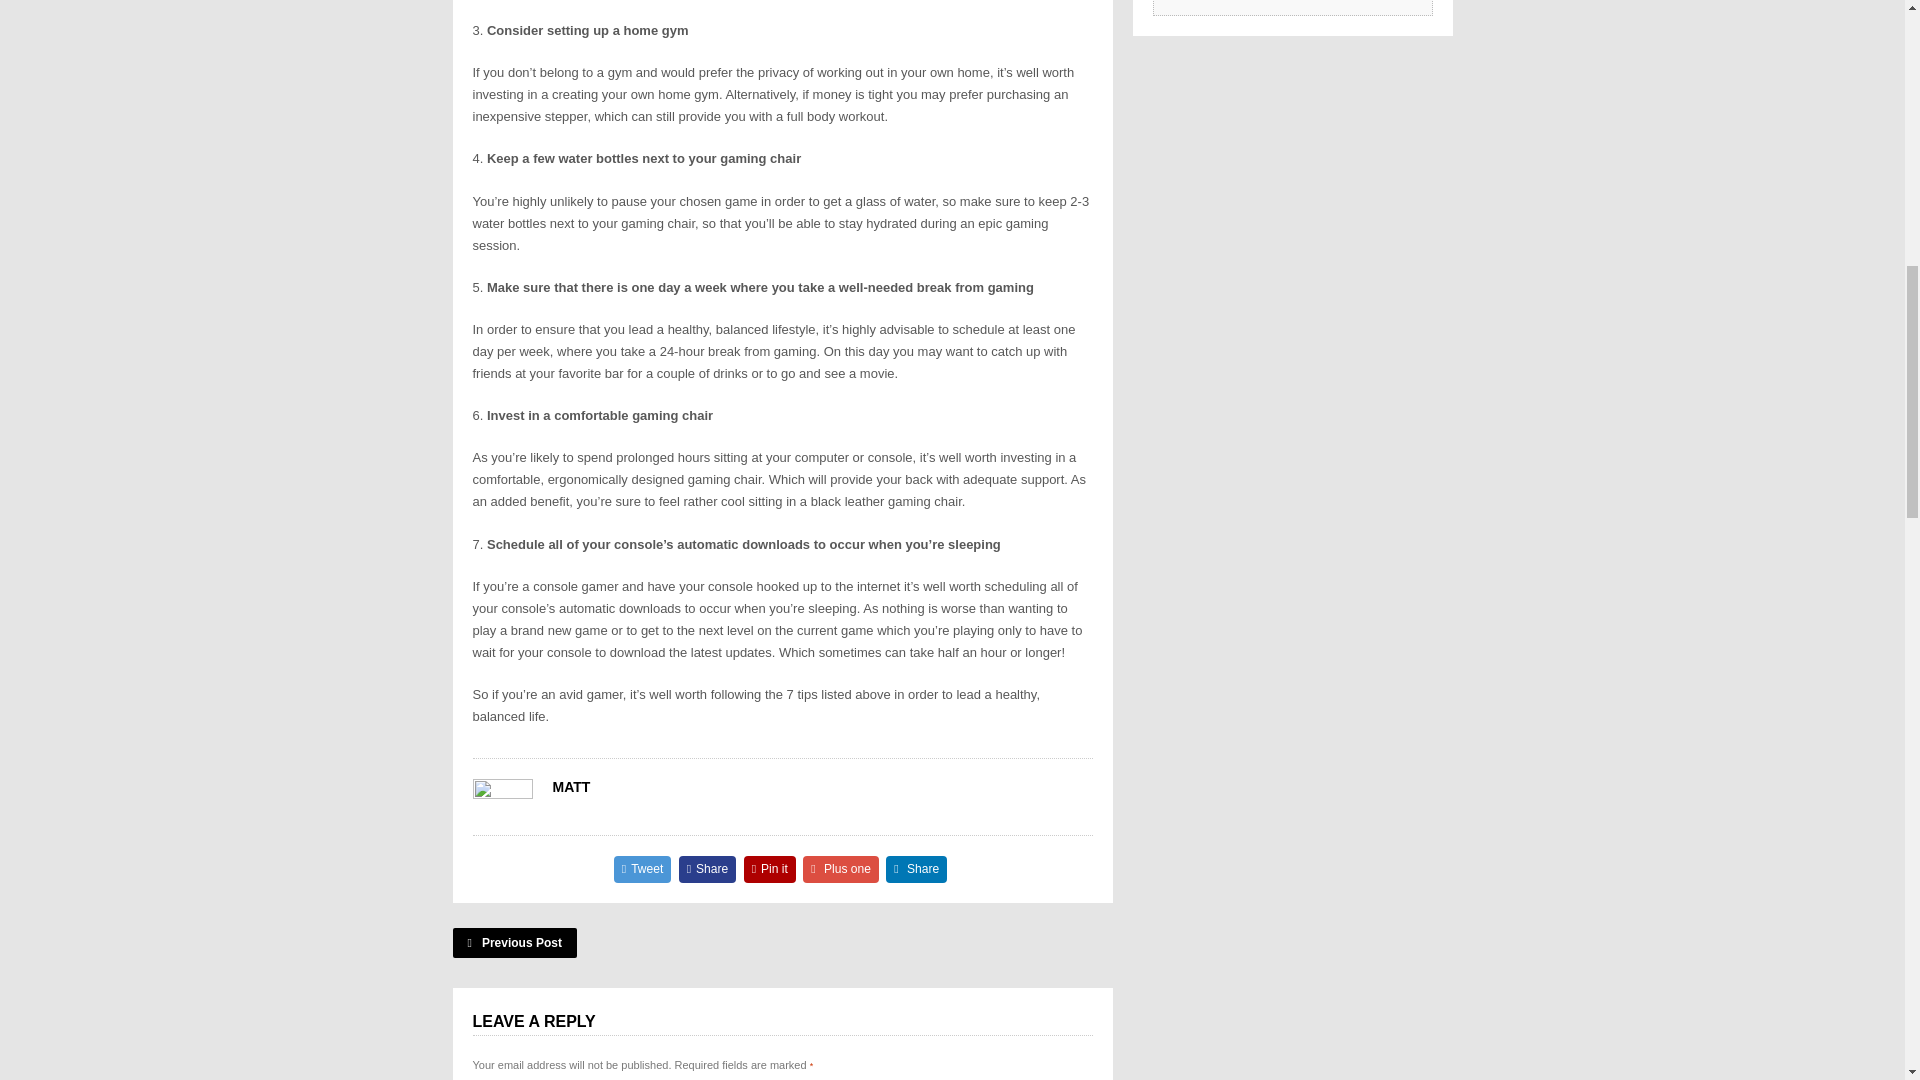 This screenshot has width=1920, height=1080. What do you see at coordinates (770, 870) in the screenshot?
I see `Share on Pinterest` at bounding box center [770, 870].